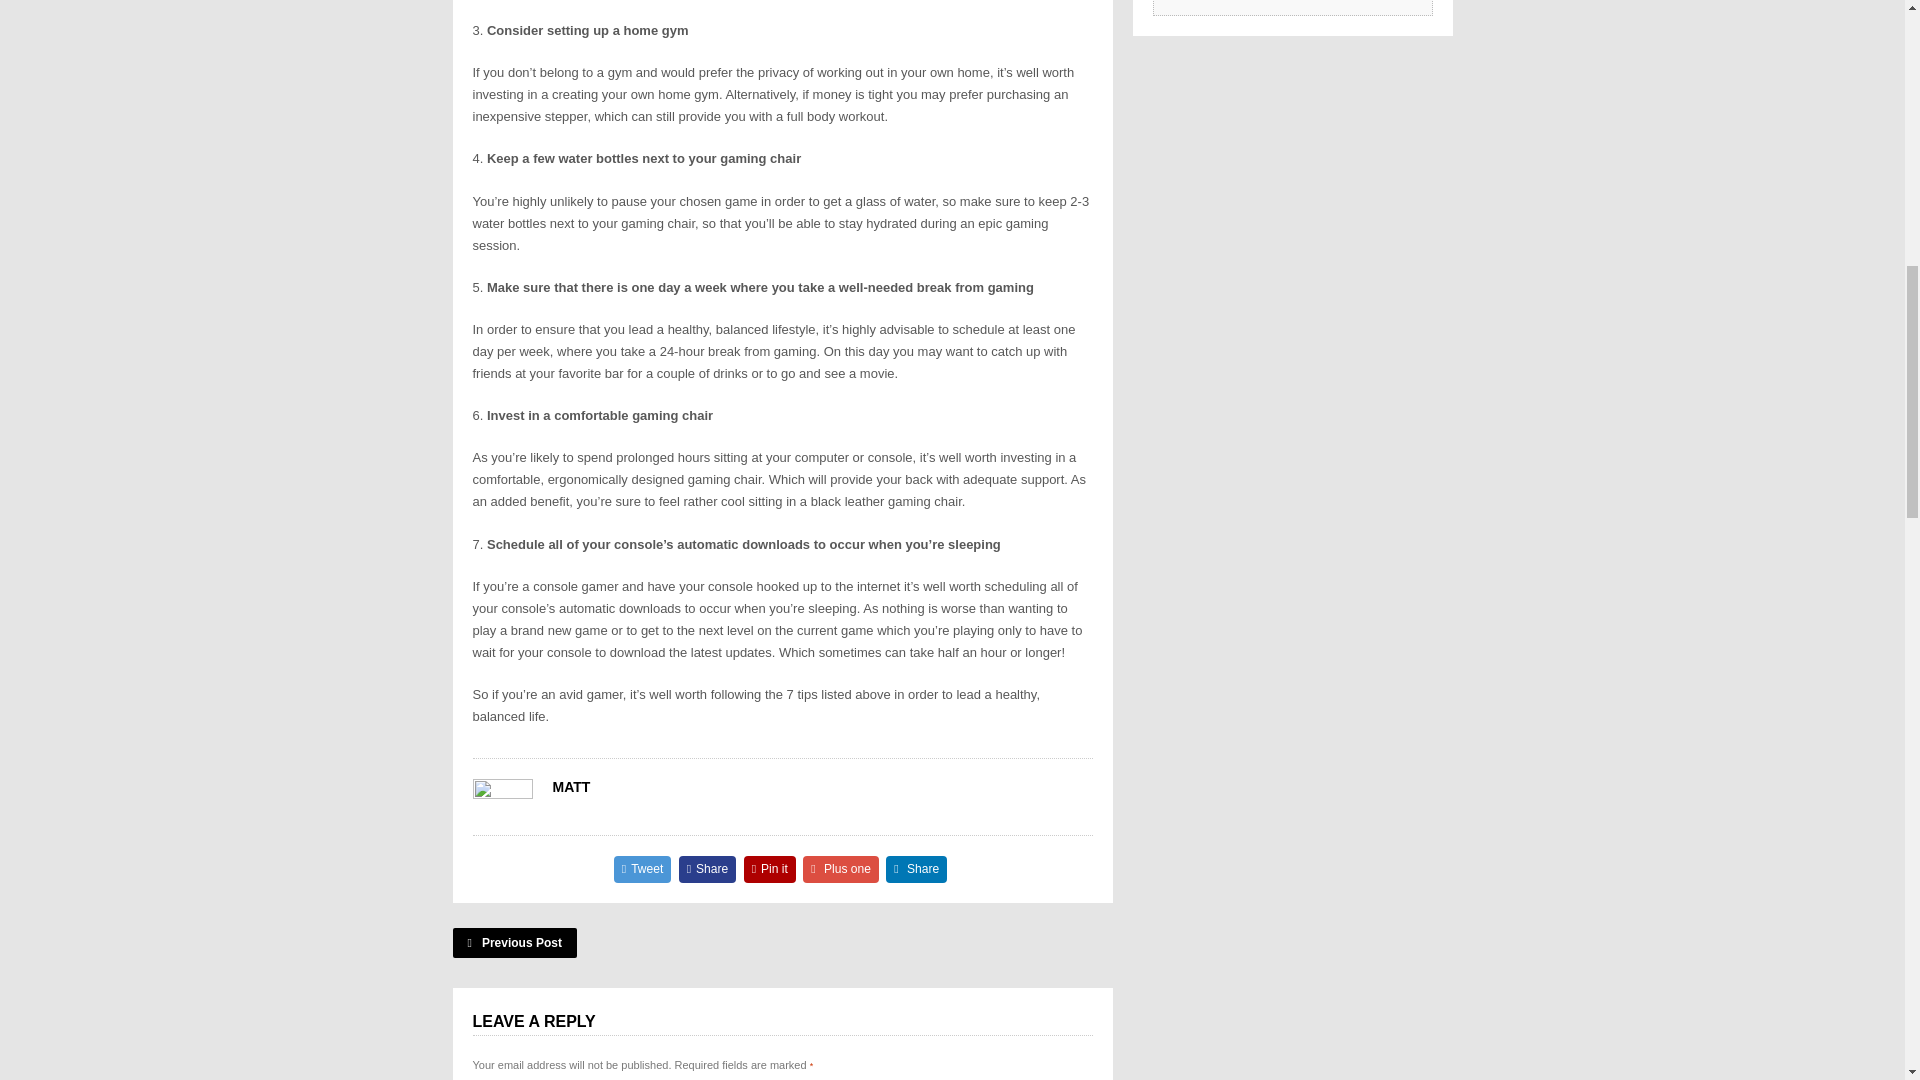 This screenshot has width=1920, height=1080. What do you see at coordinates (770, 870) in the screenshot?
I see `Share on Pinterest` at bounding box center [770, 870].